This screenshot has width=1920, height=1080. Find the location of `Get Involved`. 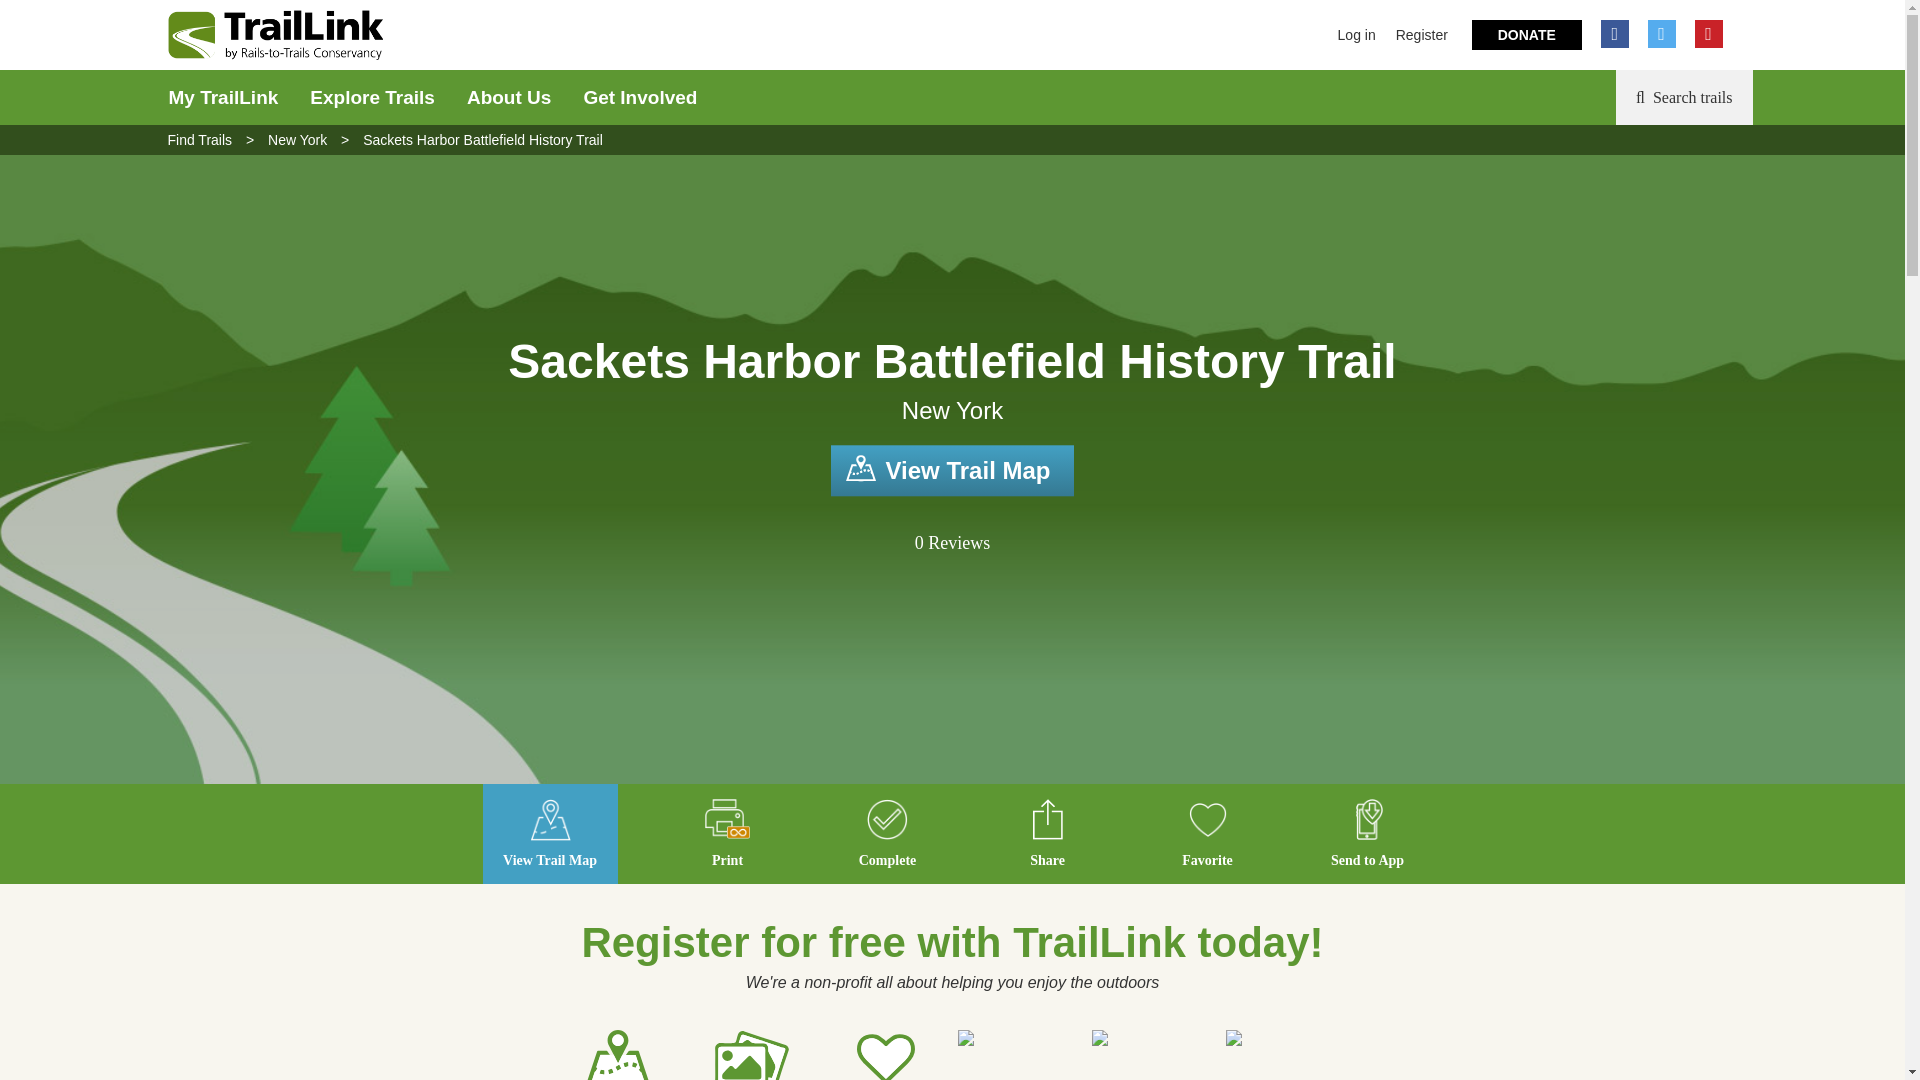

Get Involved is located at coordinates (639, 98).